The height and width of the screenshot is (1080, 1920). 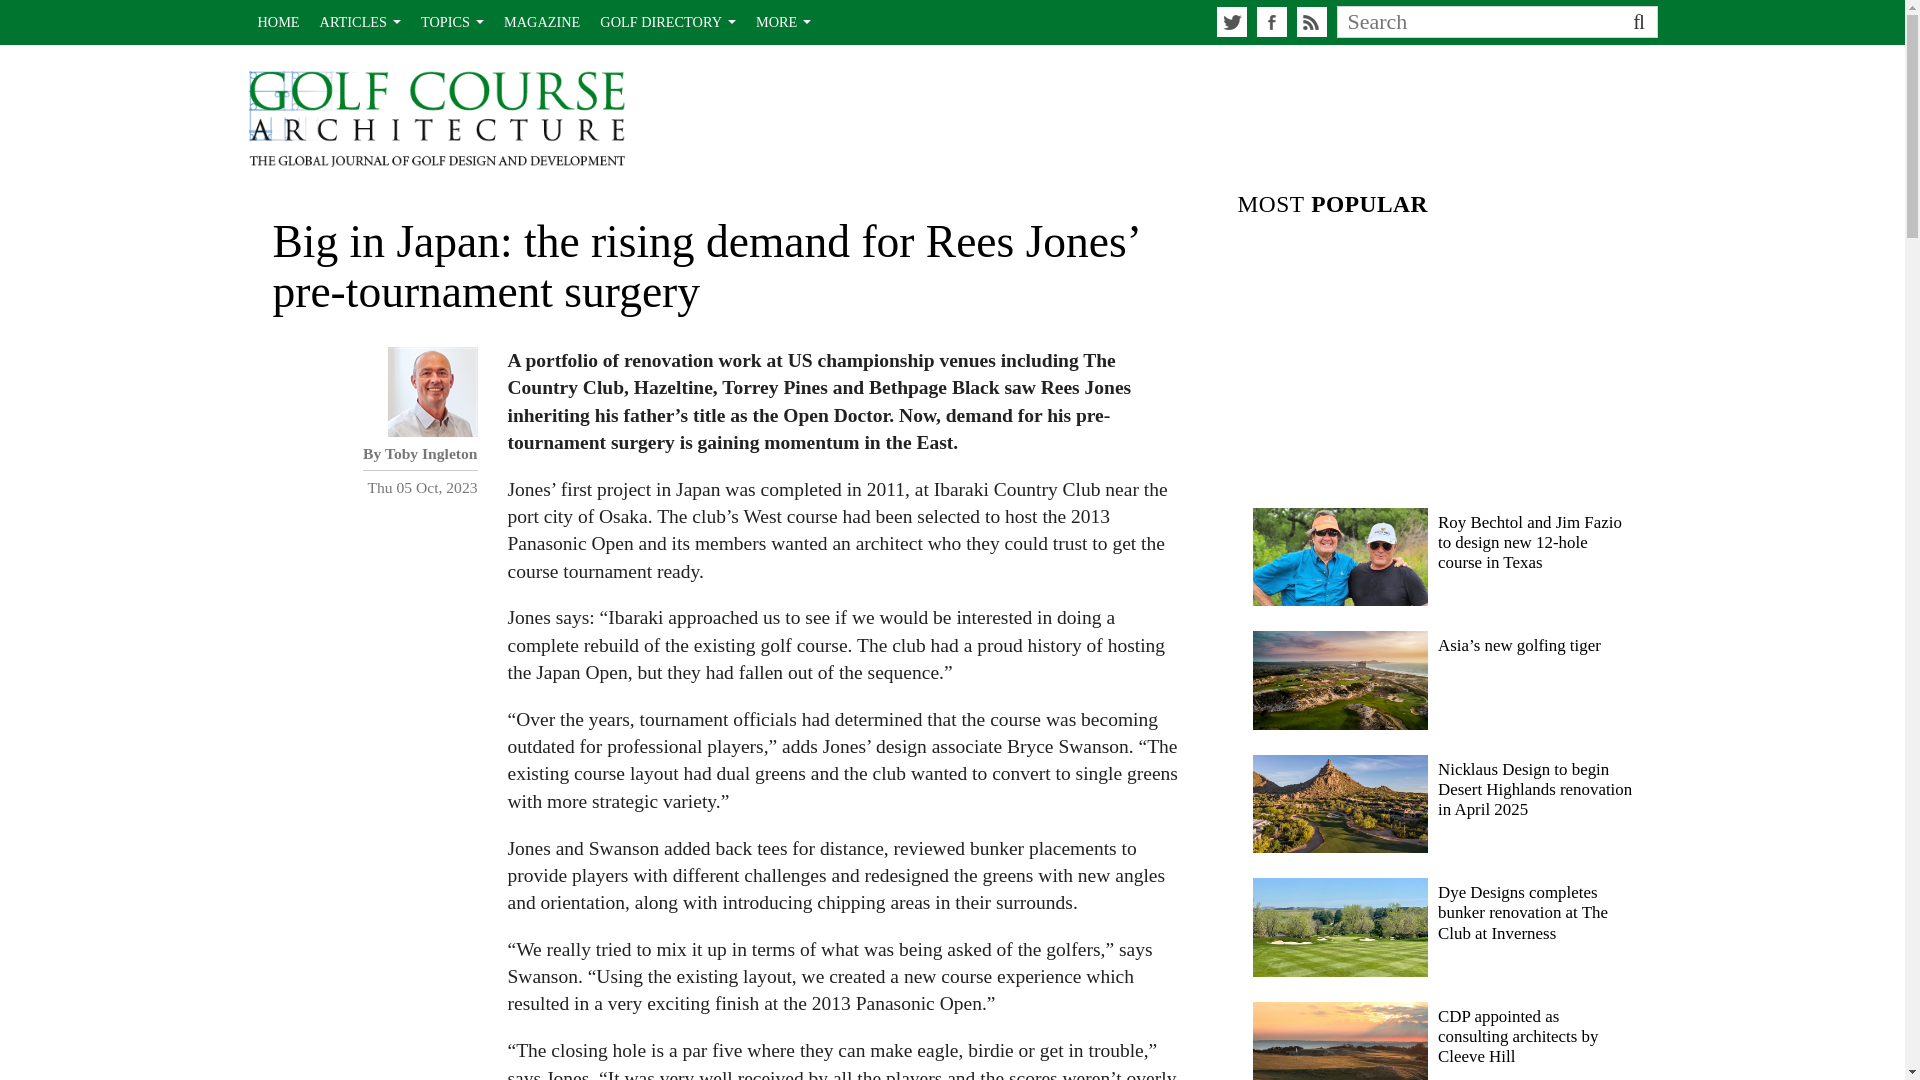 What do you see at coordinates (452, 22) in the screenshot?
I see `TOPICS` at bounding box center [452, 22].